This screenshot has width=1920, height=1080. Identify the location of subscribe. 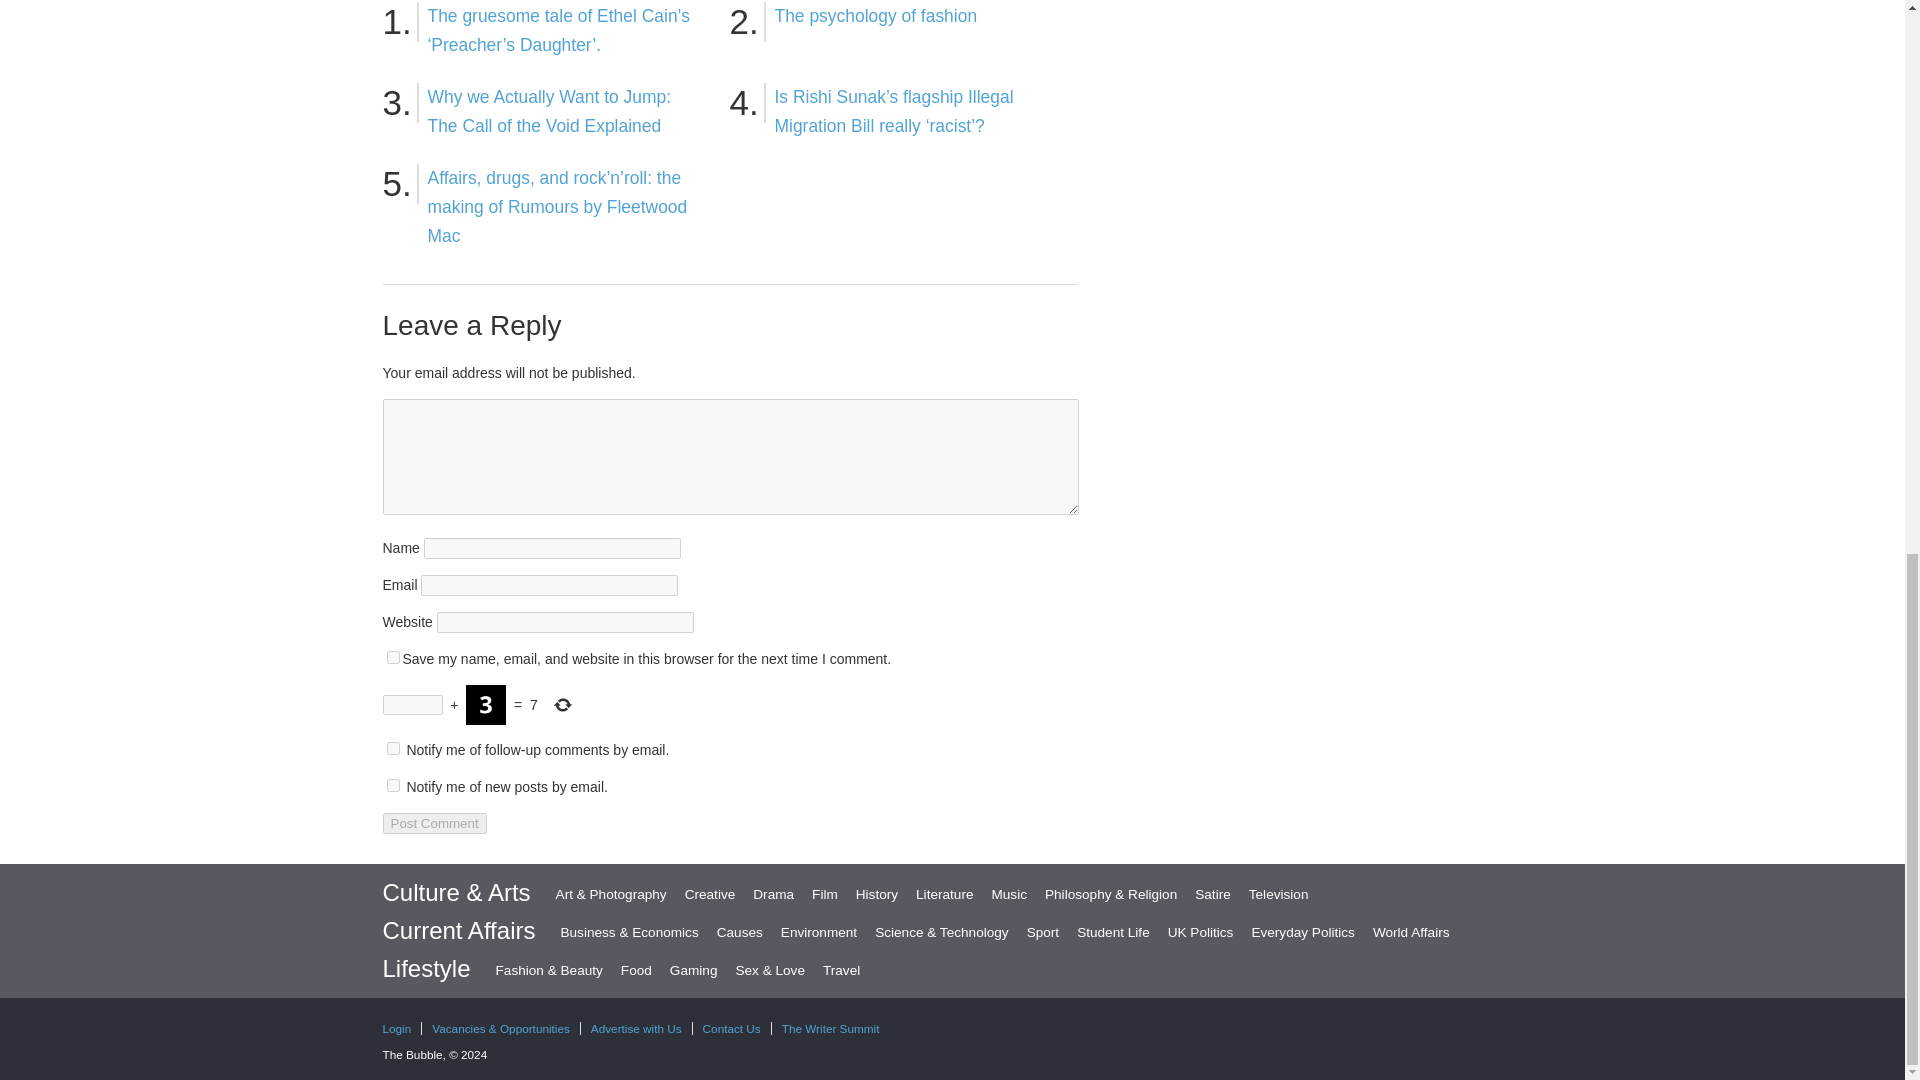
(392, 784).